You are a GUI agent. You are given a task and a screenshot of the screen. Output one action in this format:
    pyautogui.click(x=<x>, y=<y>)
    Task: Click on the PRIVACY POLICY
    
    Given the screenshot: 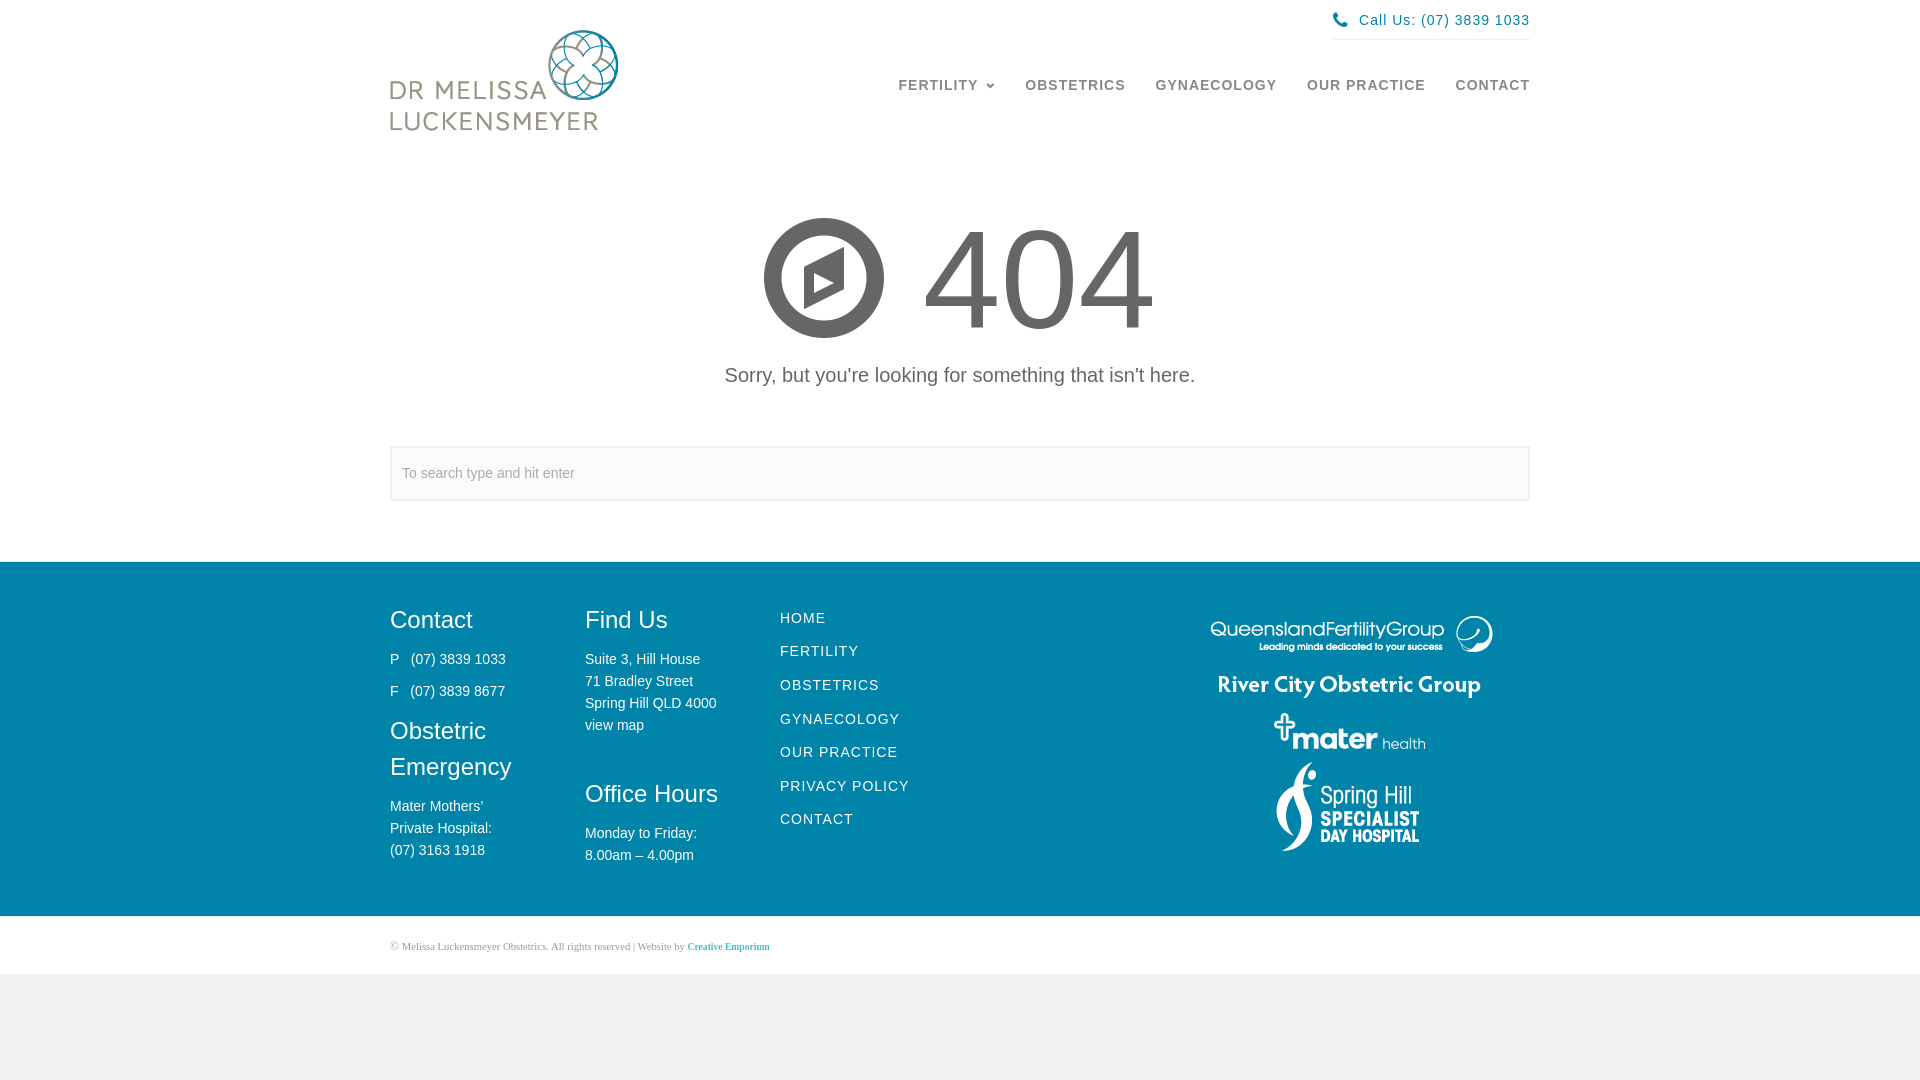 What is the action you would take?
    pyautogui.click(x=844, y=786)
    